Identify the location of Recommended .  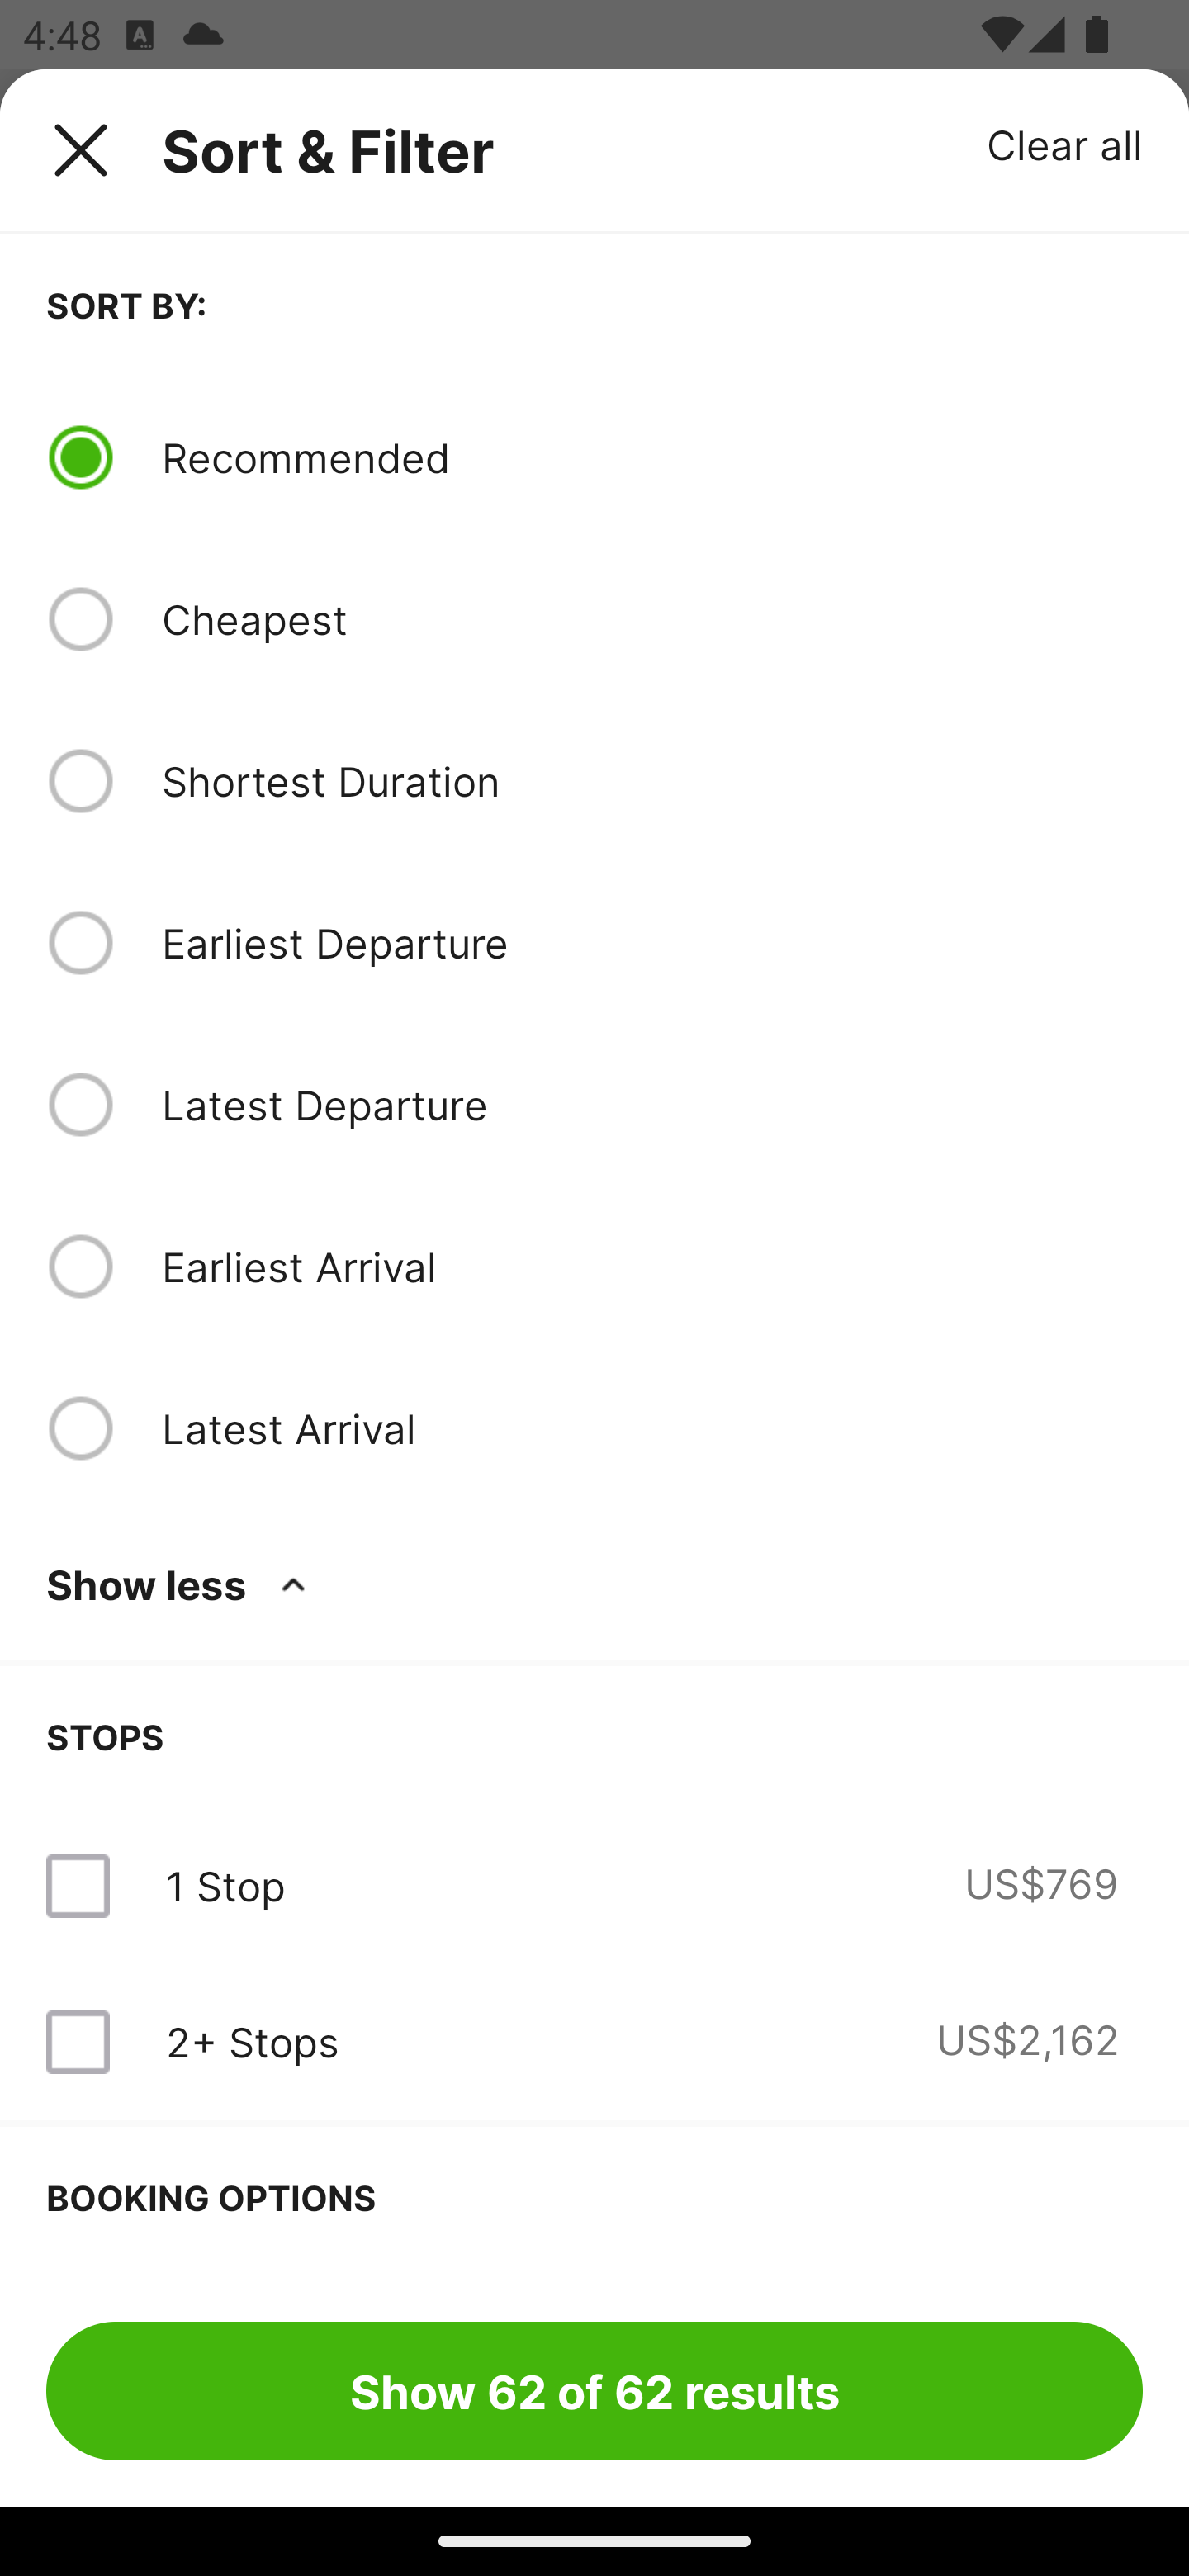
(651, 457).